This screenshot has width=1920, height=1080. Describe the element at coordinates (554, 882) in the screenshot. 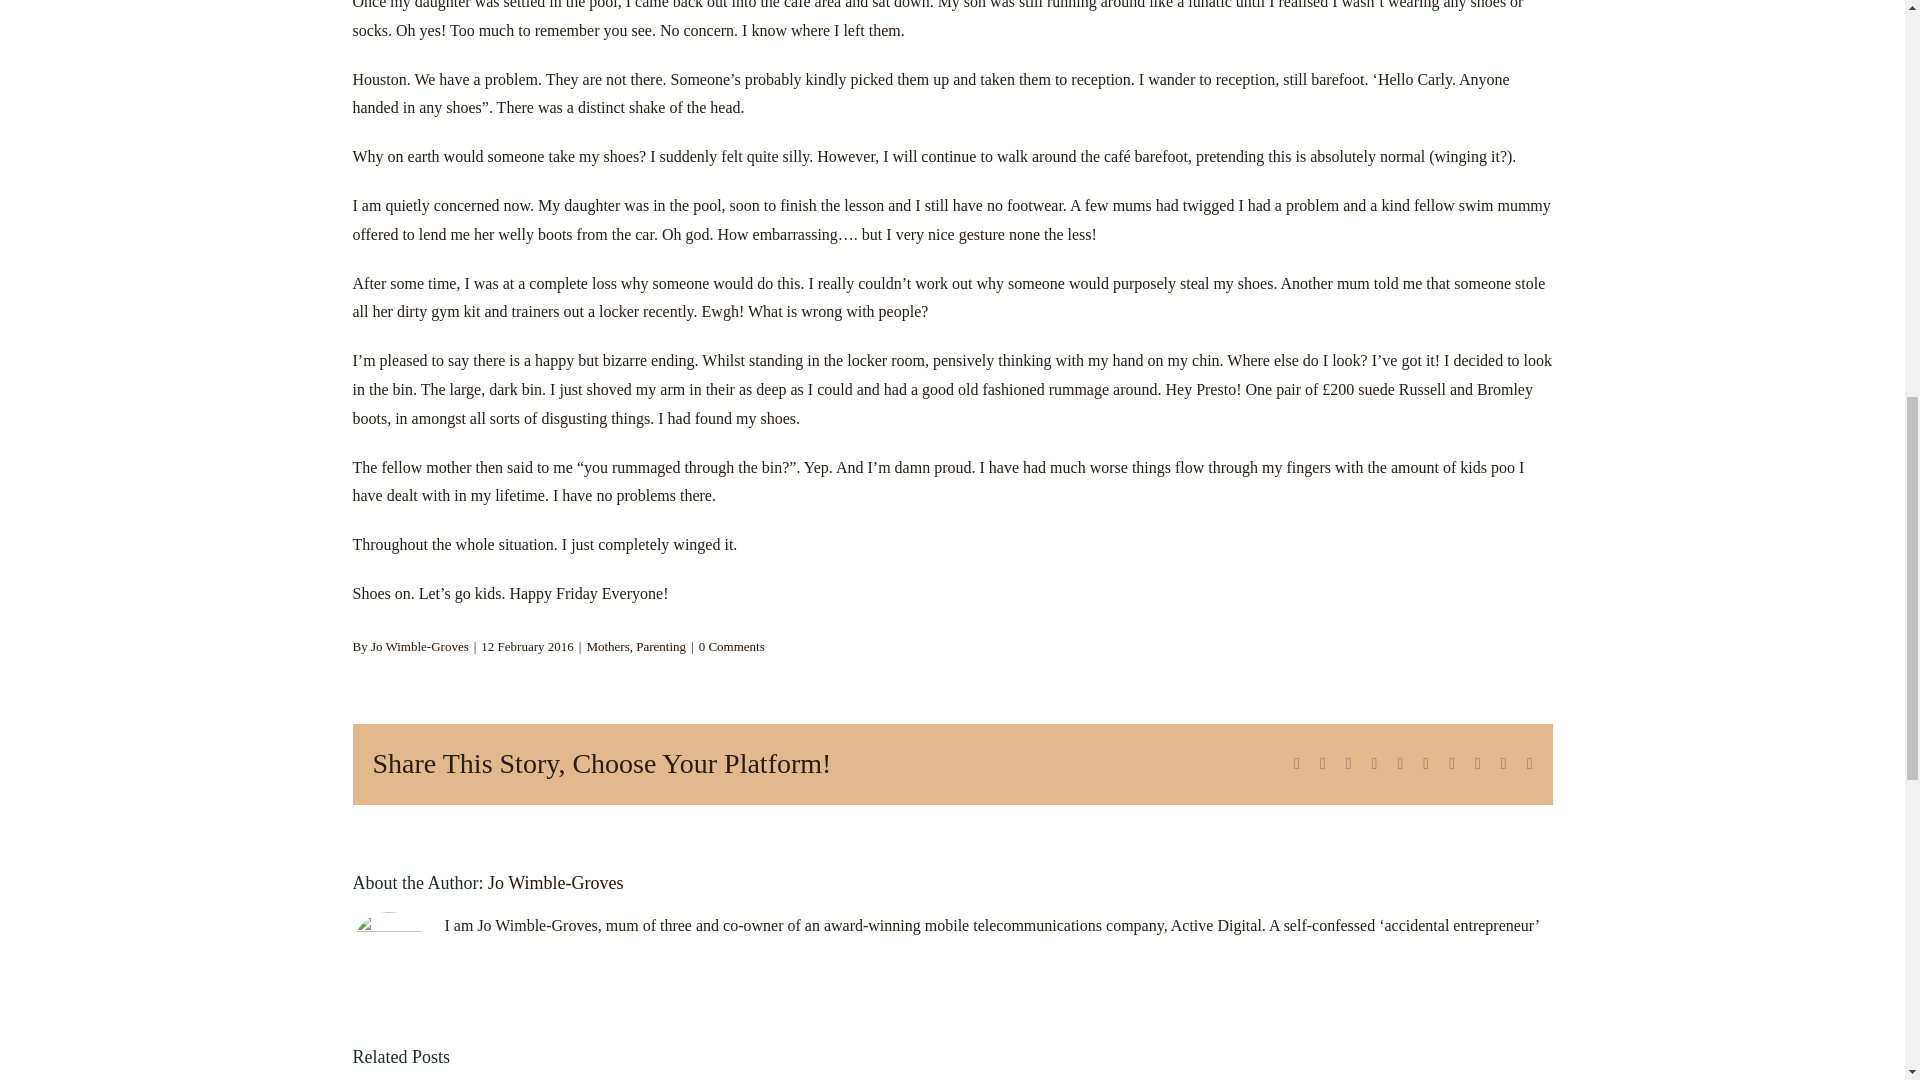

I see `Posts by Jo Wimble-Groves` at that location.